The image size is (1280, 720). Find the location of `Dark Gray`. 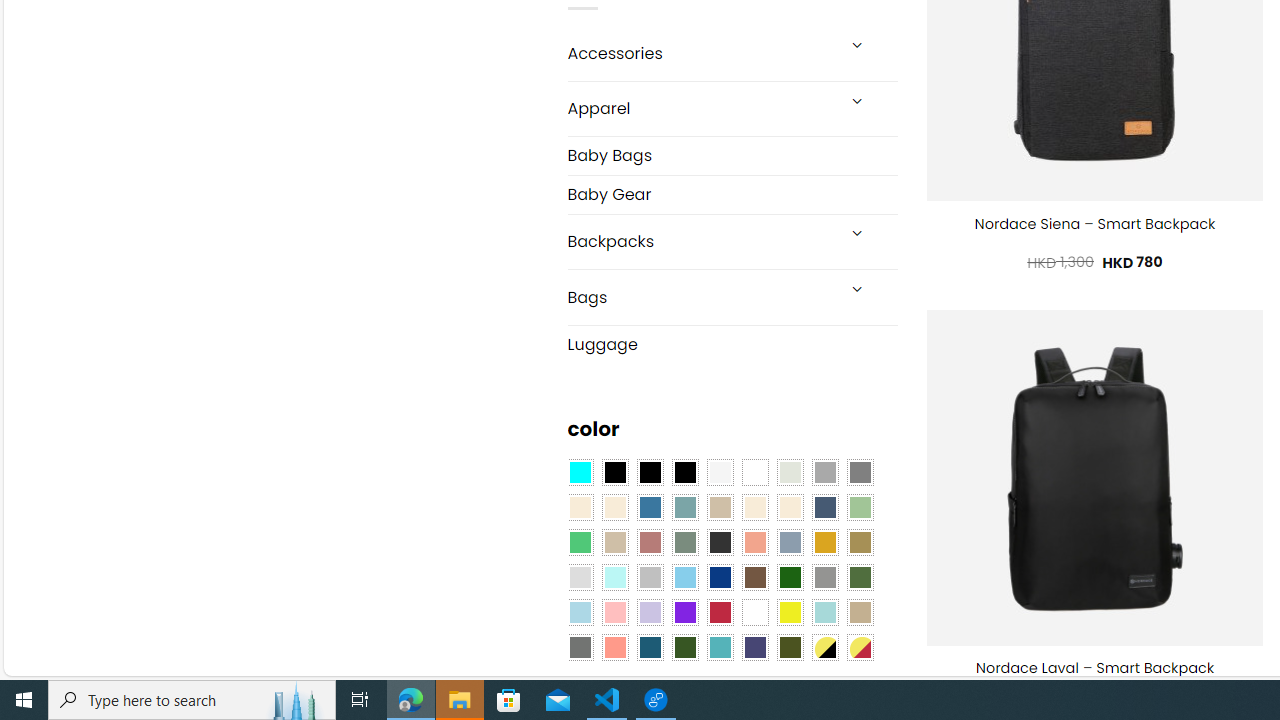

Dark Gray is located at coordinates (824, 473).